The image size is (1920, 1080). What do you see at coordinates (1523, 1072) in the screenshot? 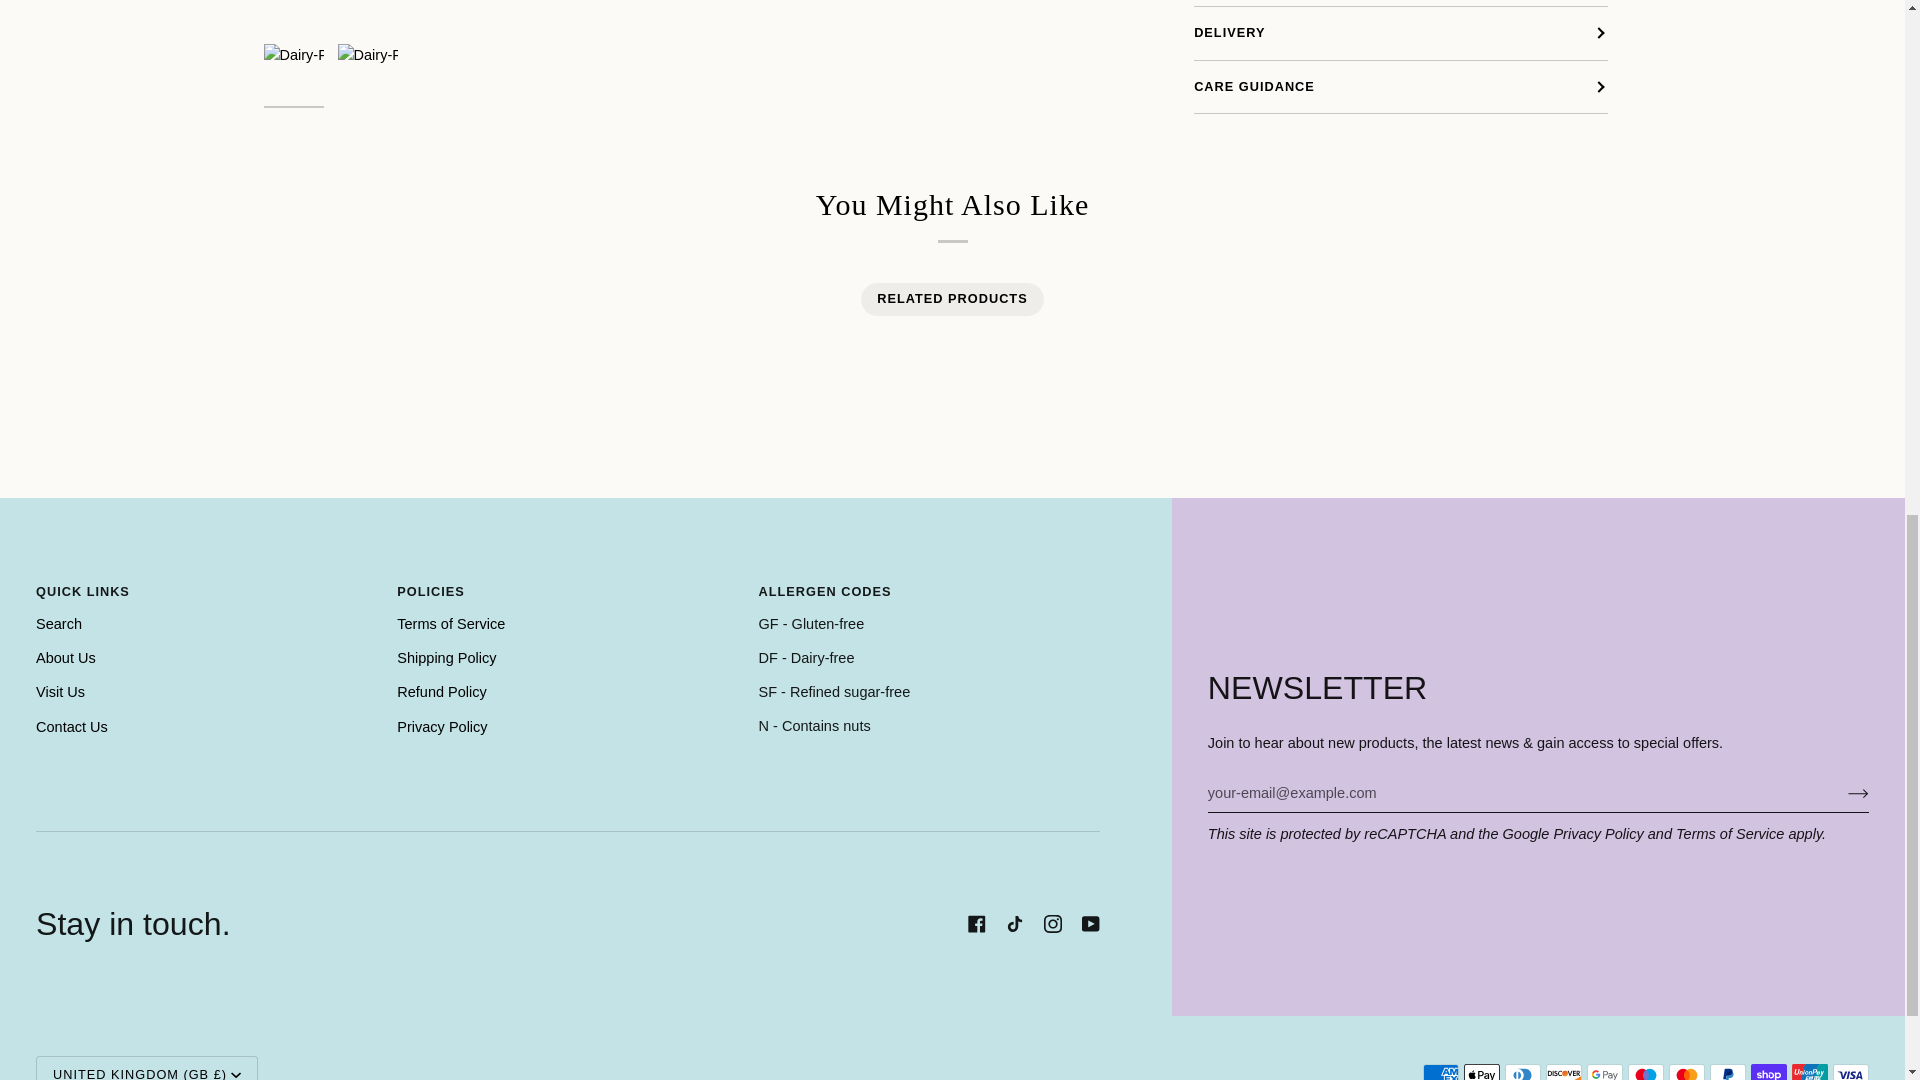
I see `DINERS CLUB` at bounding box center [1523, 1072].